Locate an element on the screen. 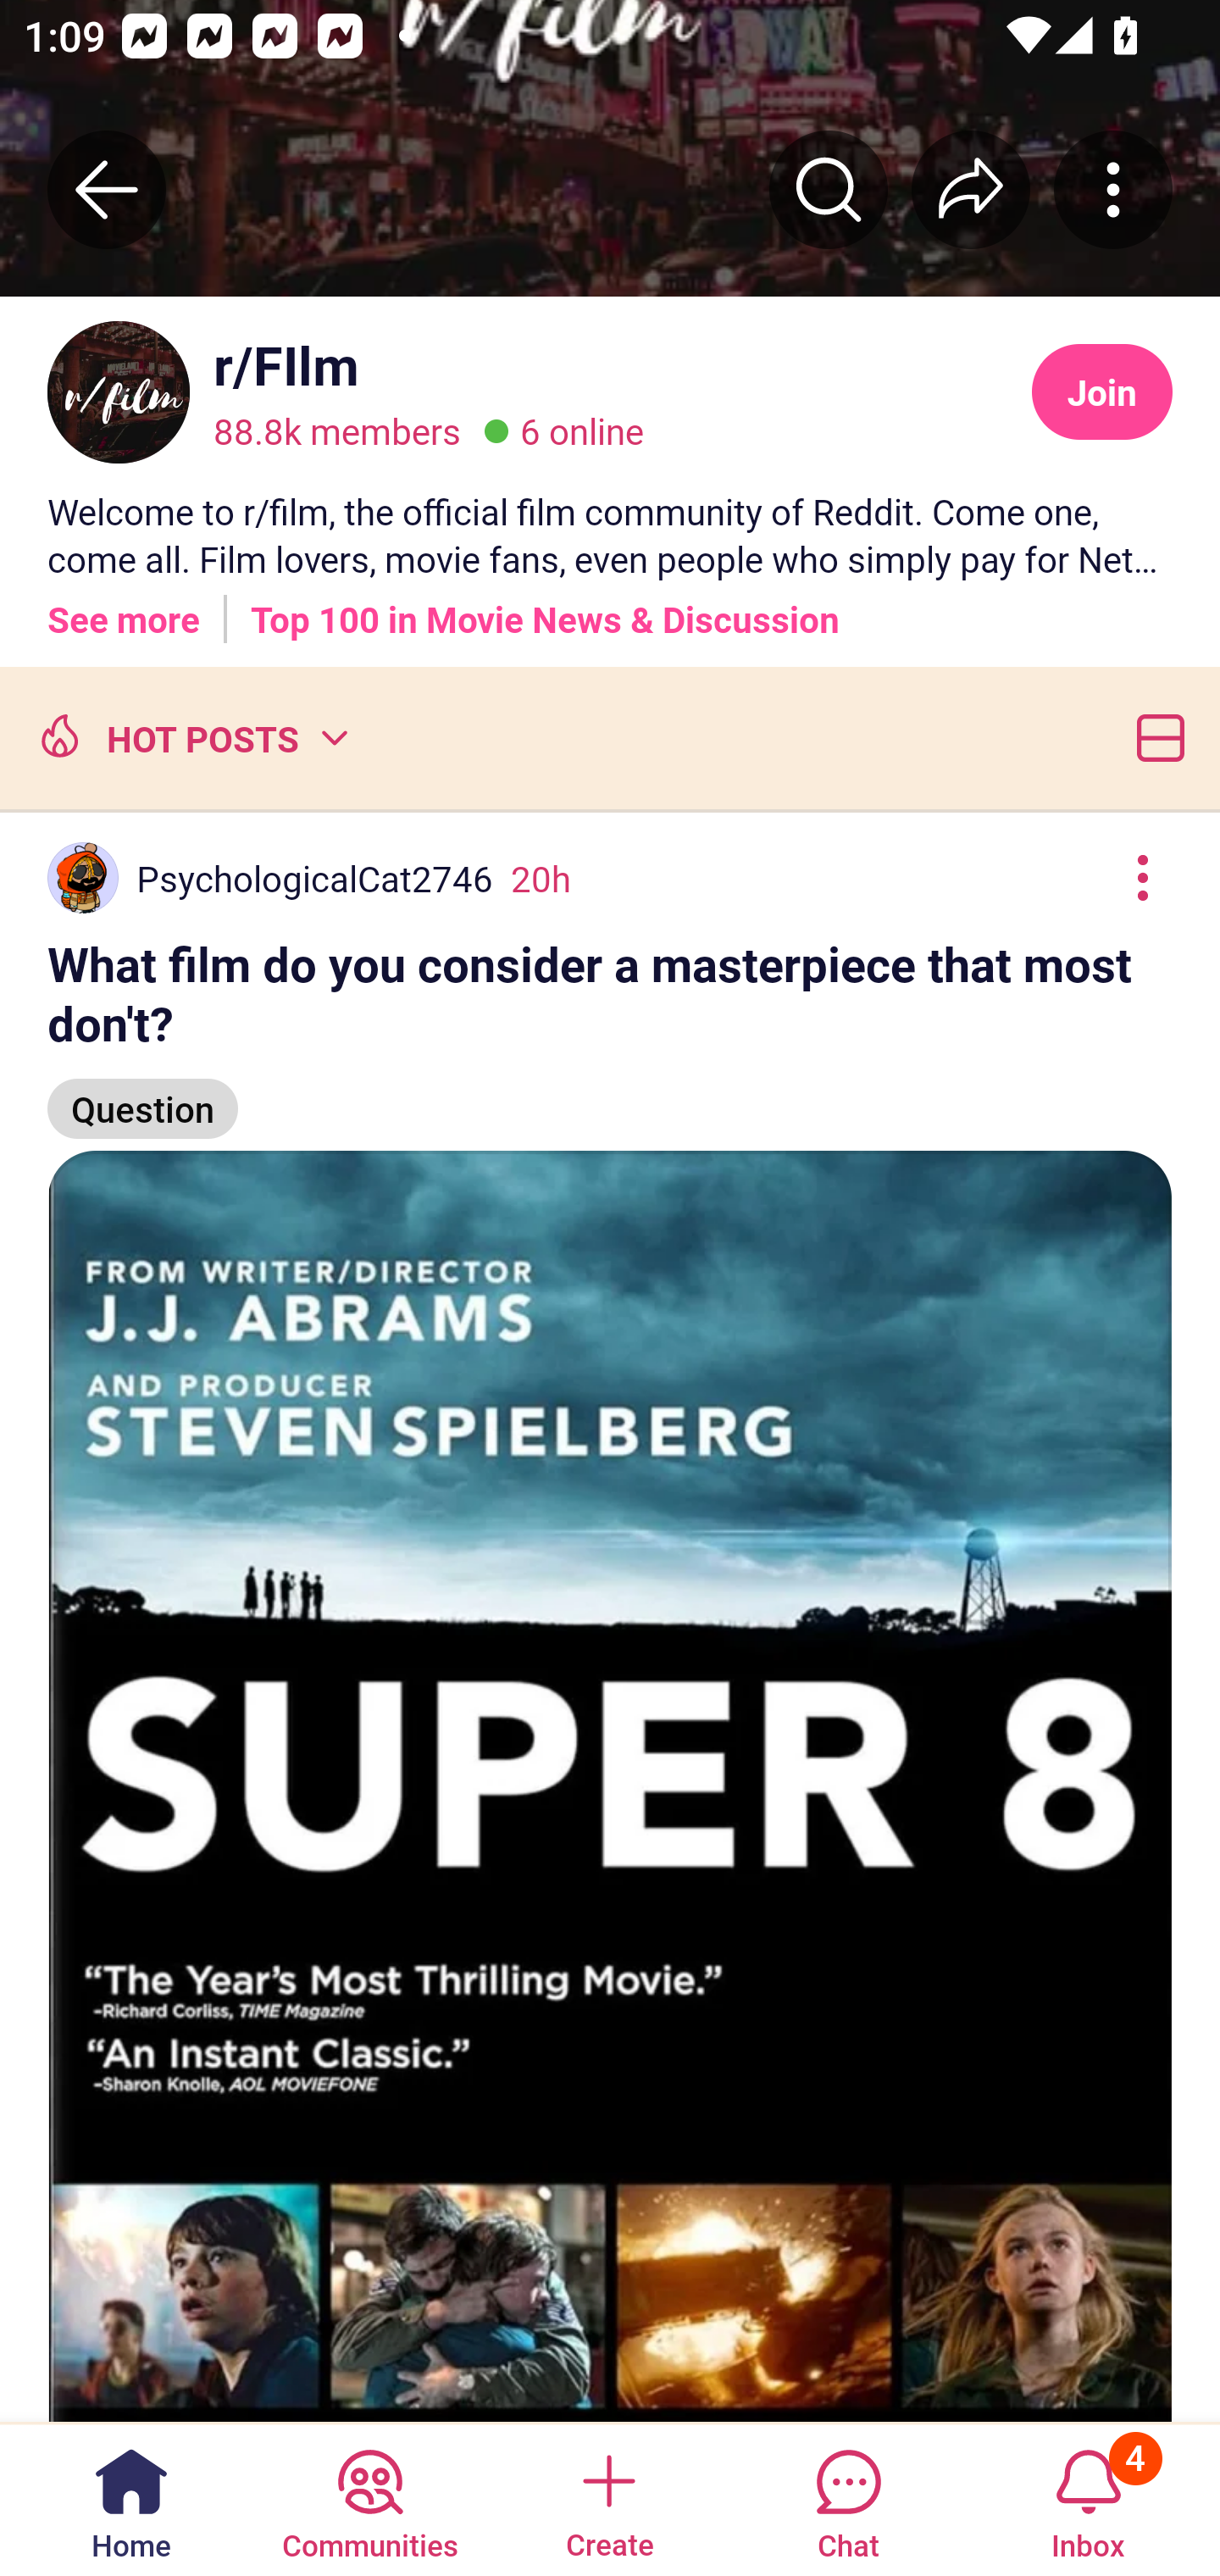 The width and height of the screenshot is (1220, 2576). More community actions is located at coordinates (1113, 189).